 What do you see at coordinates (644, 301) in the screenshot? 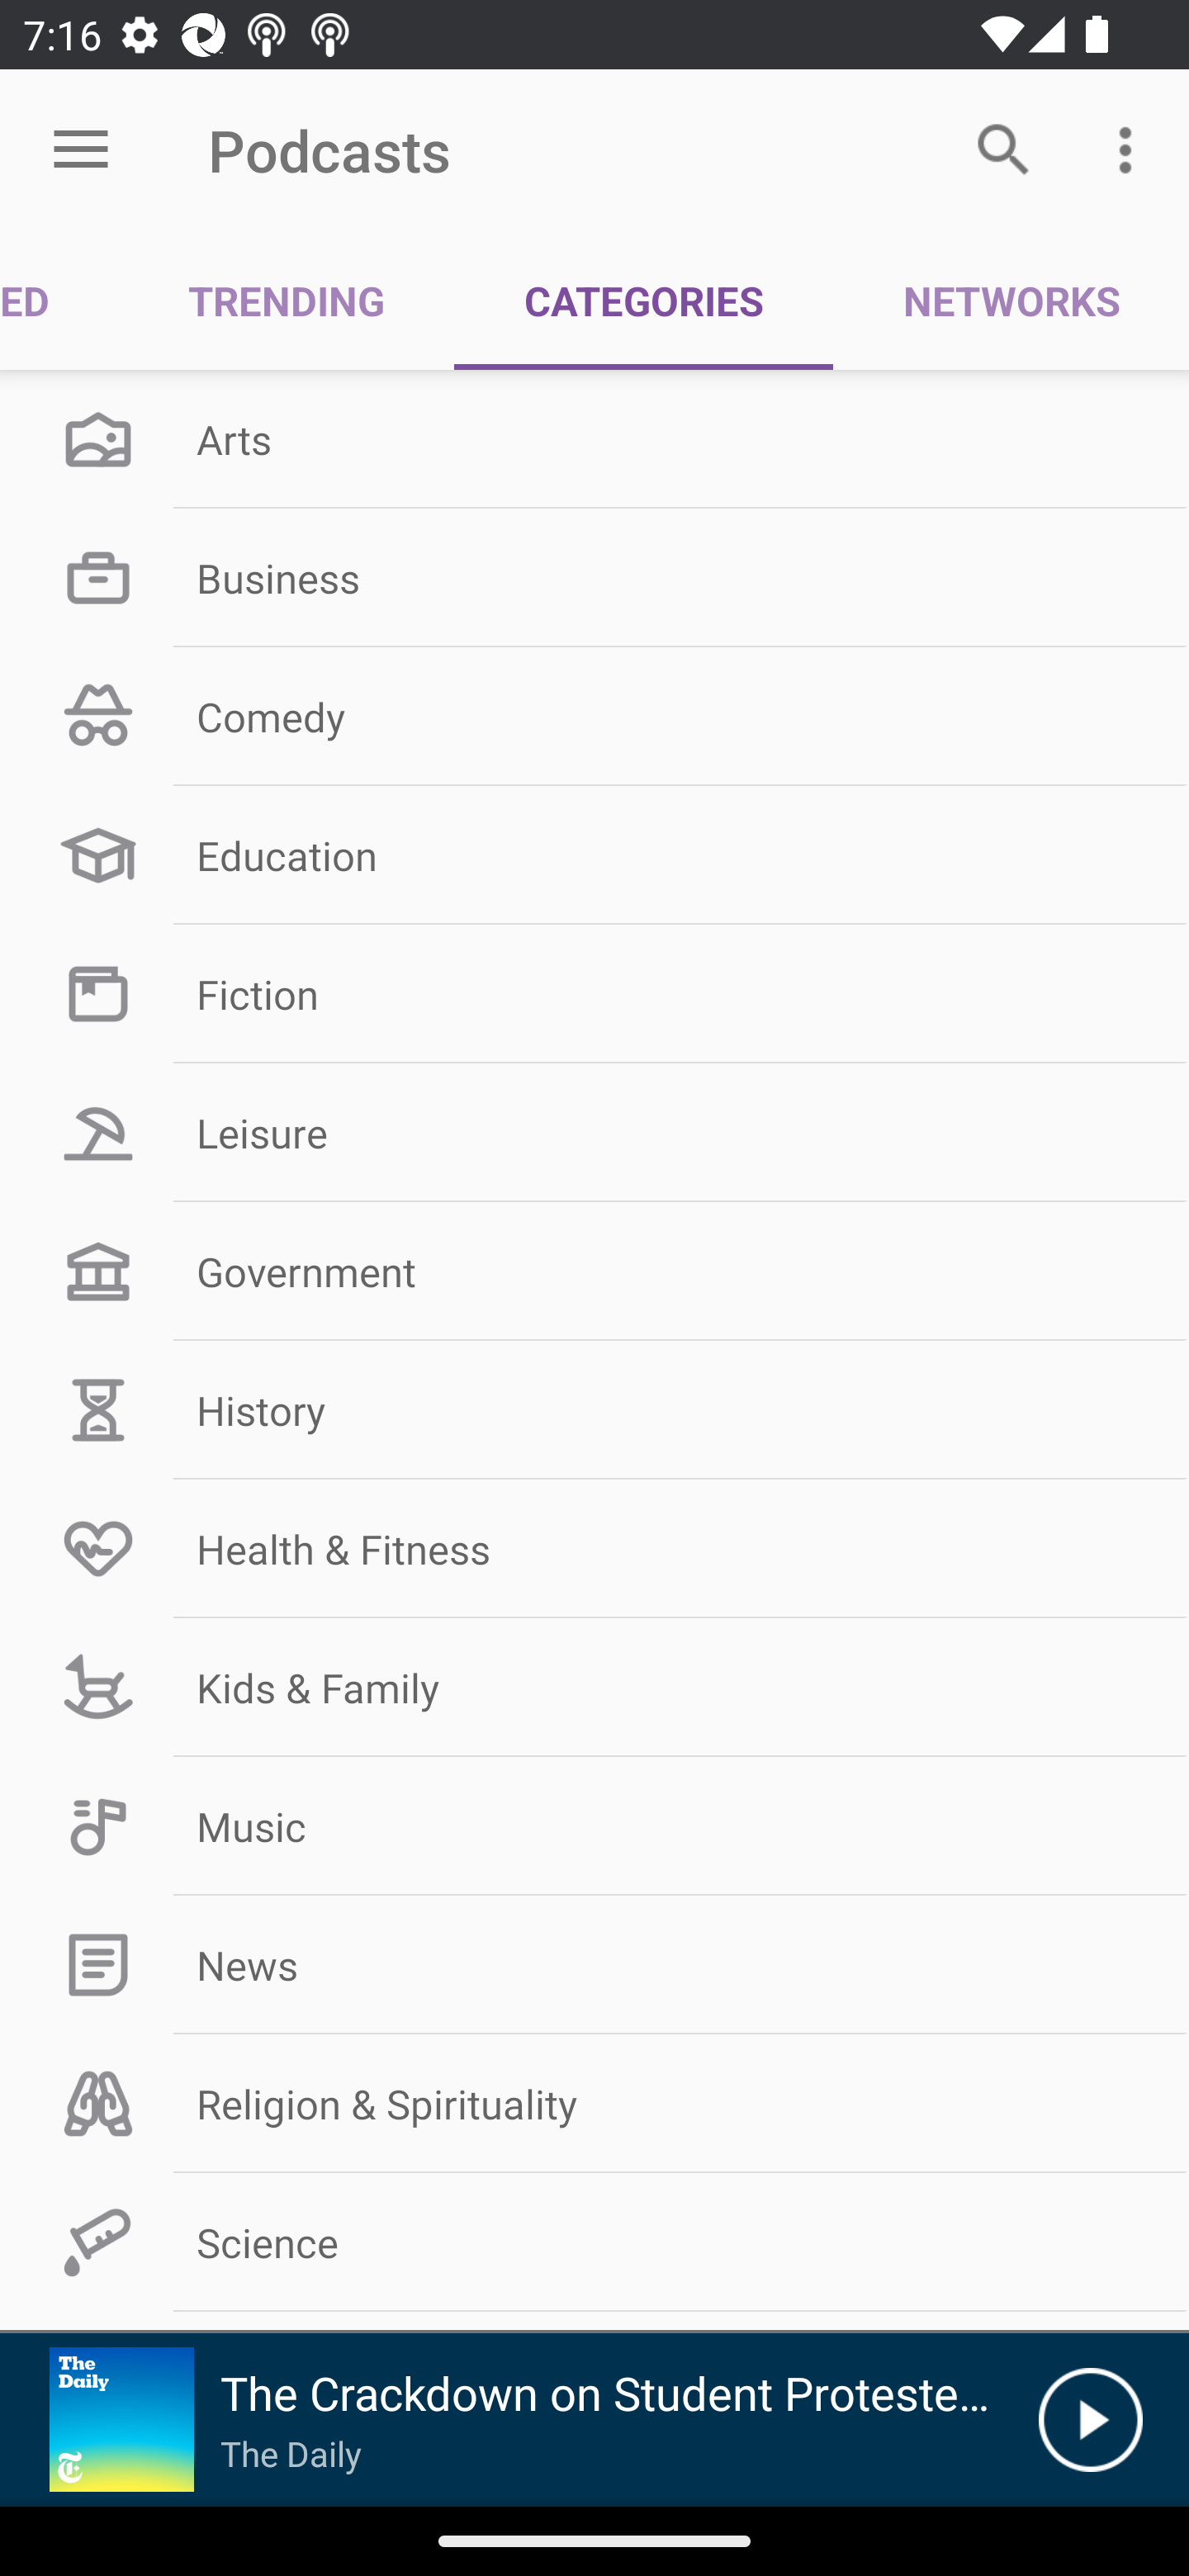
I see `CATEGORIES` at bounding box center [644, 301].